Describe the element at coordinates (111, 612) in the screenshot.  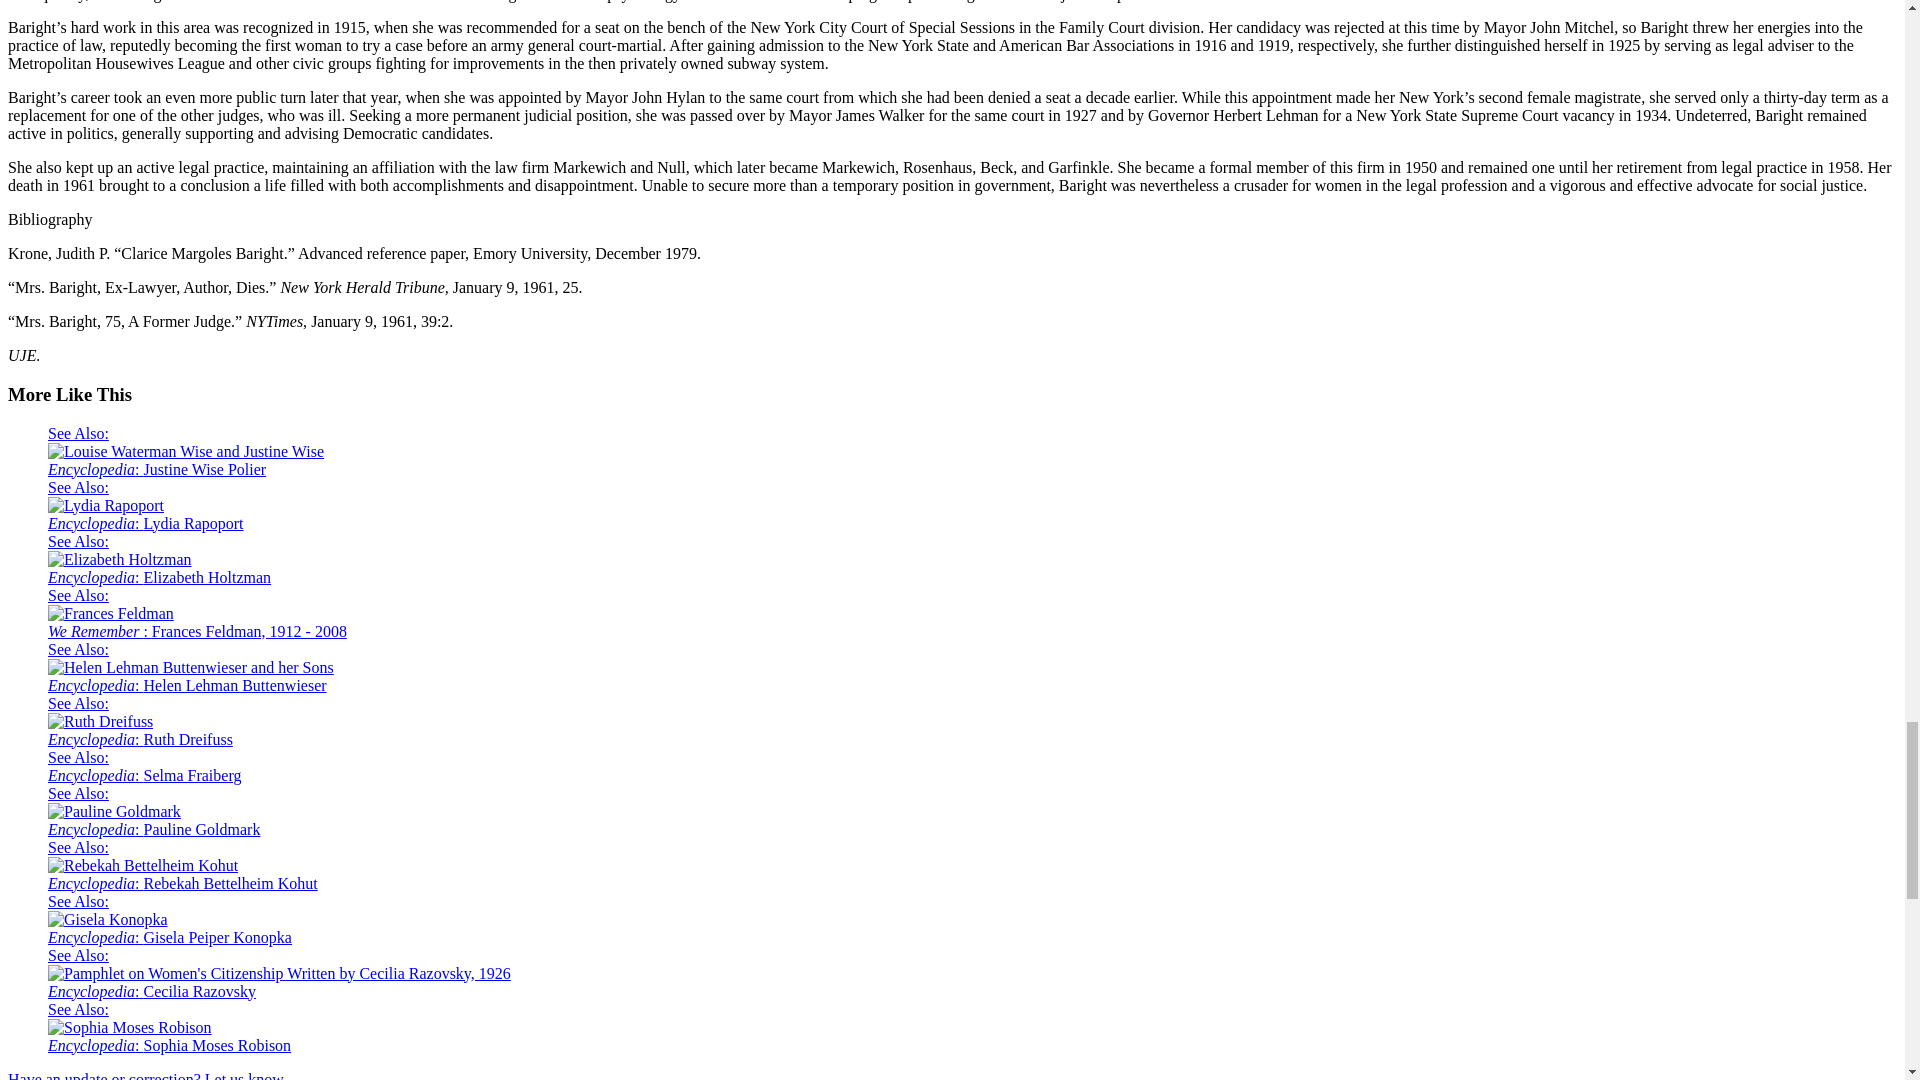
I see `Frances Feldman` at that location.